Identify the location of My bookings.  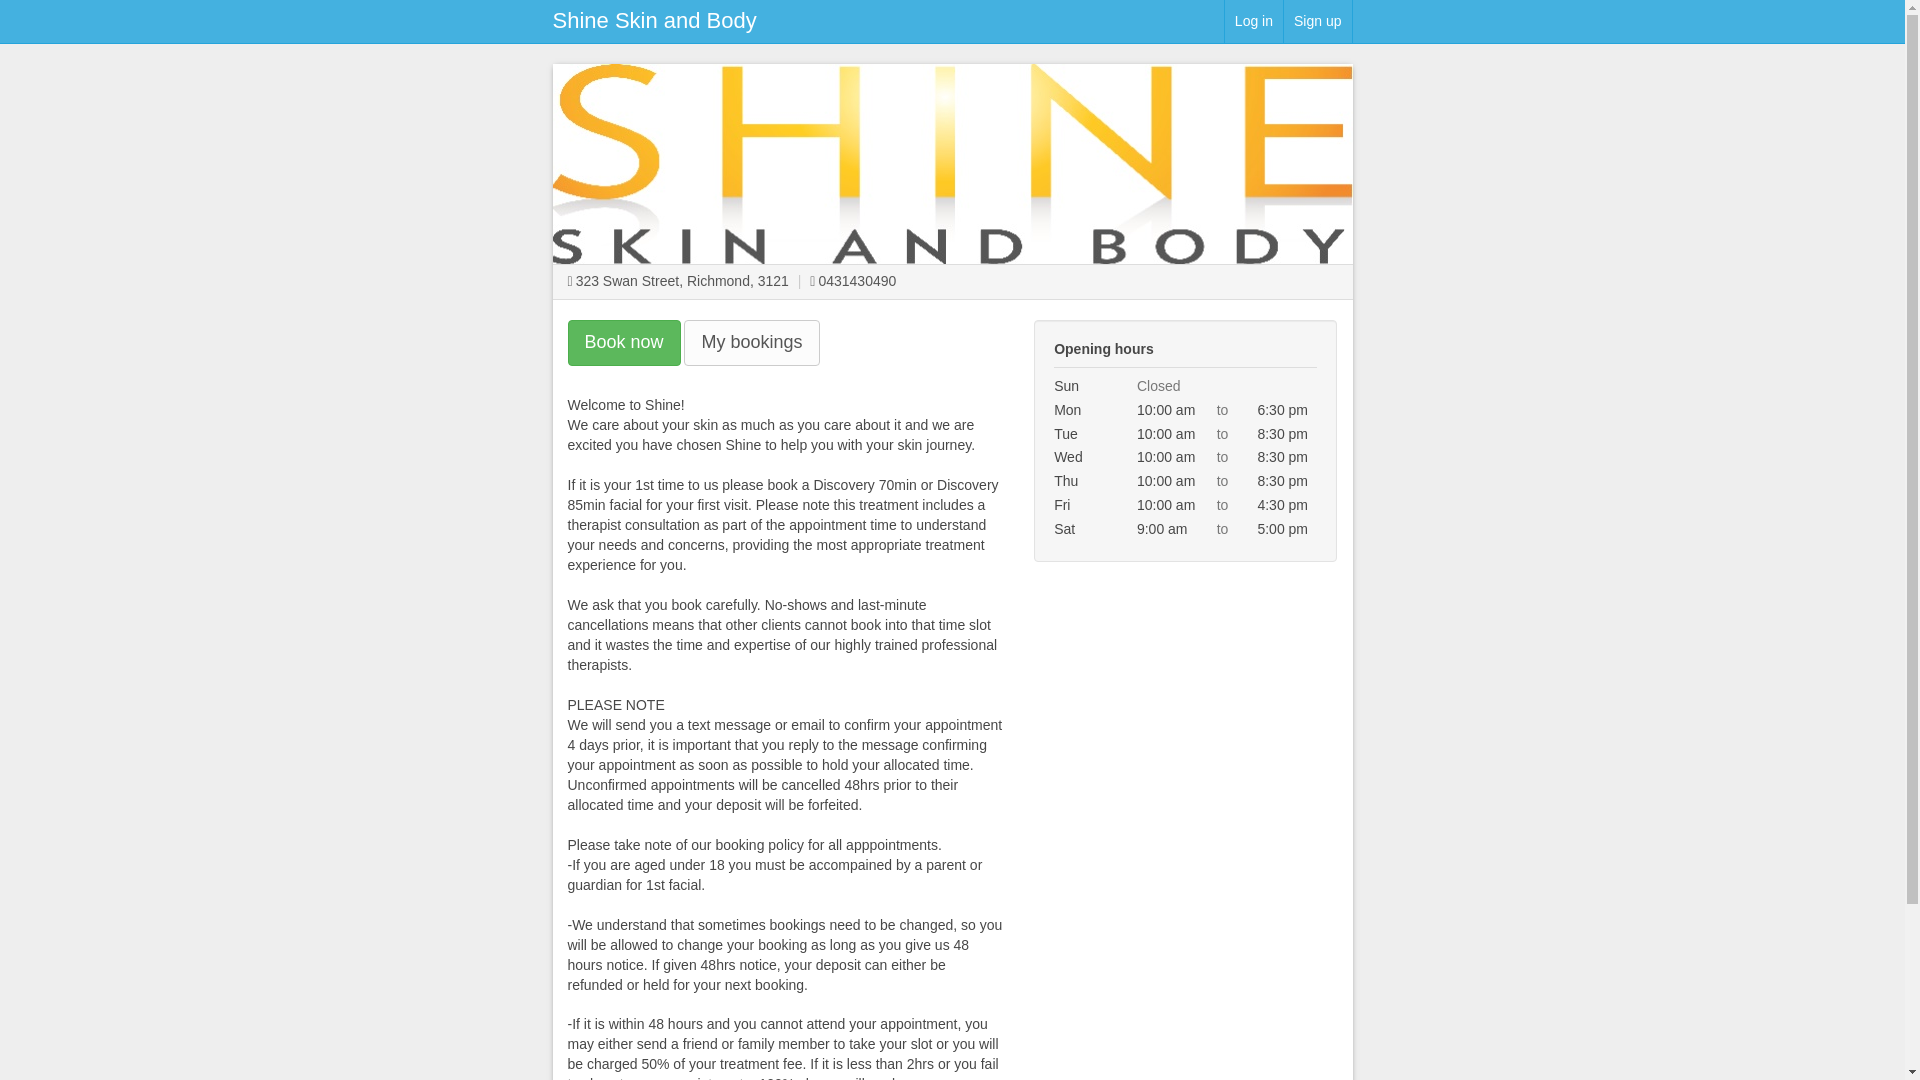
(751, 342).